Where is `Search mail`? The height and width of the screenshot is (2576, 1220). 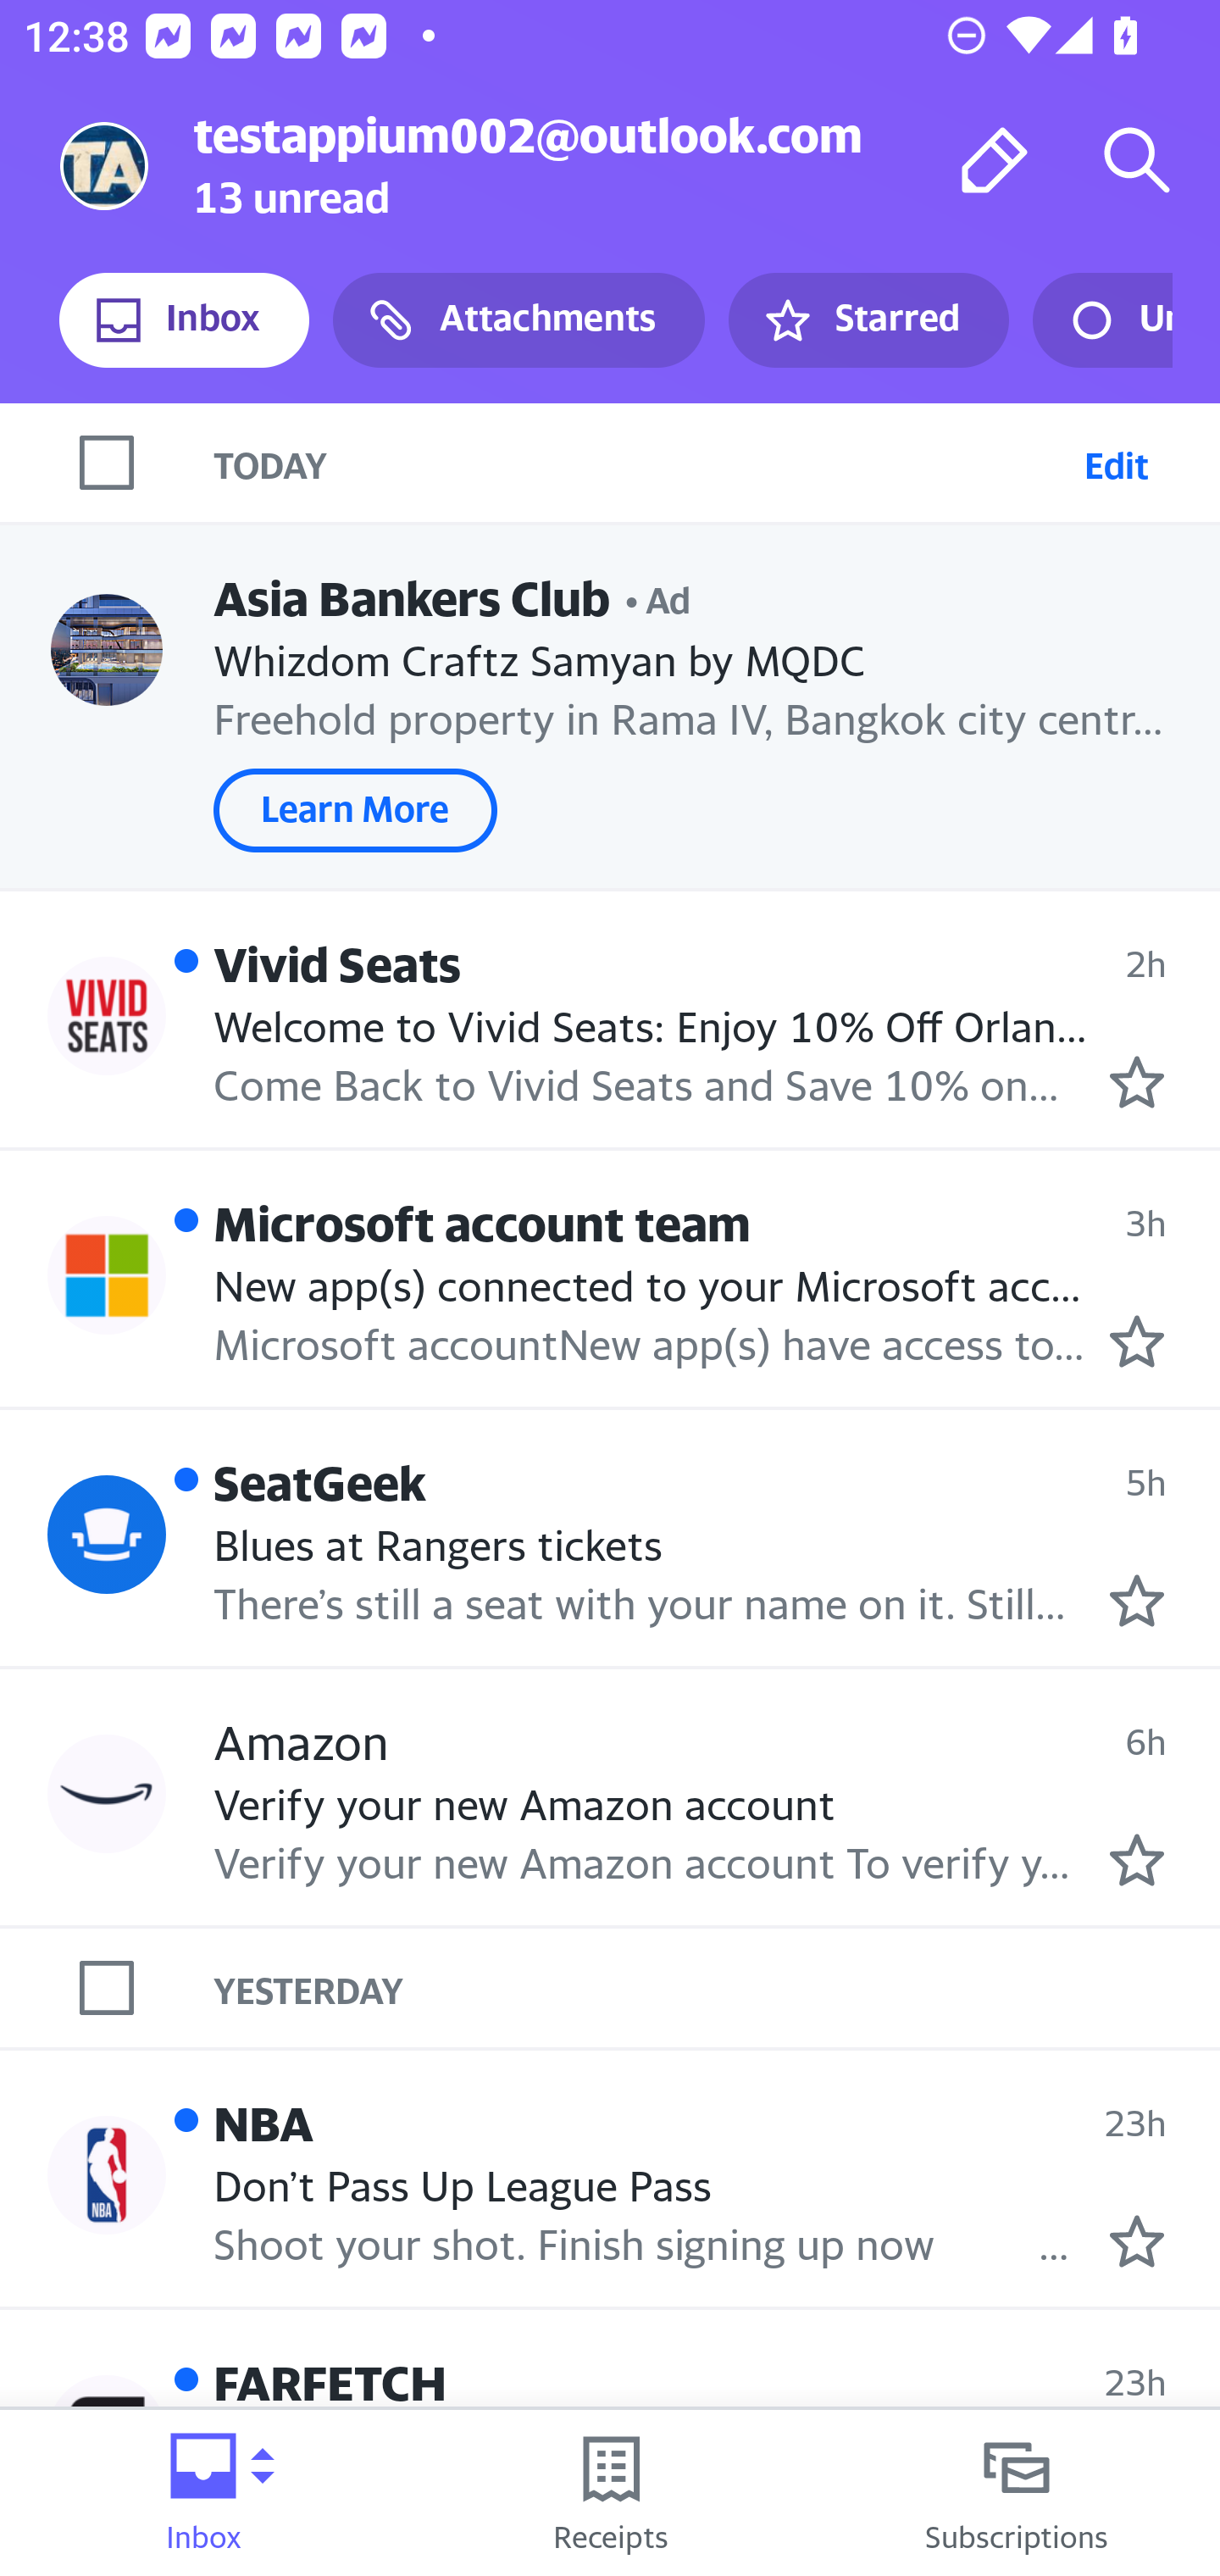
Search mail is located at coordinates (1137, 159).